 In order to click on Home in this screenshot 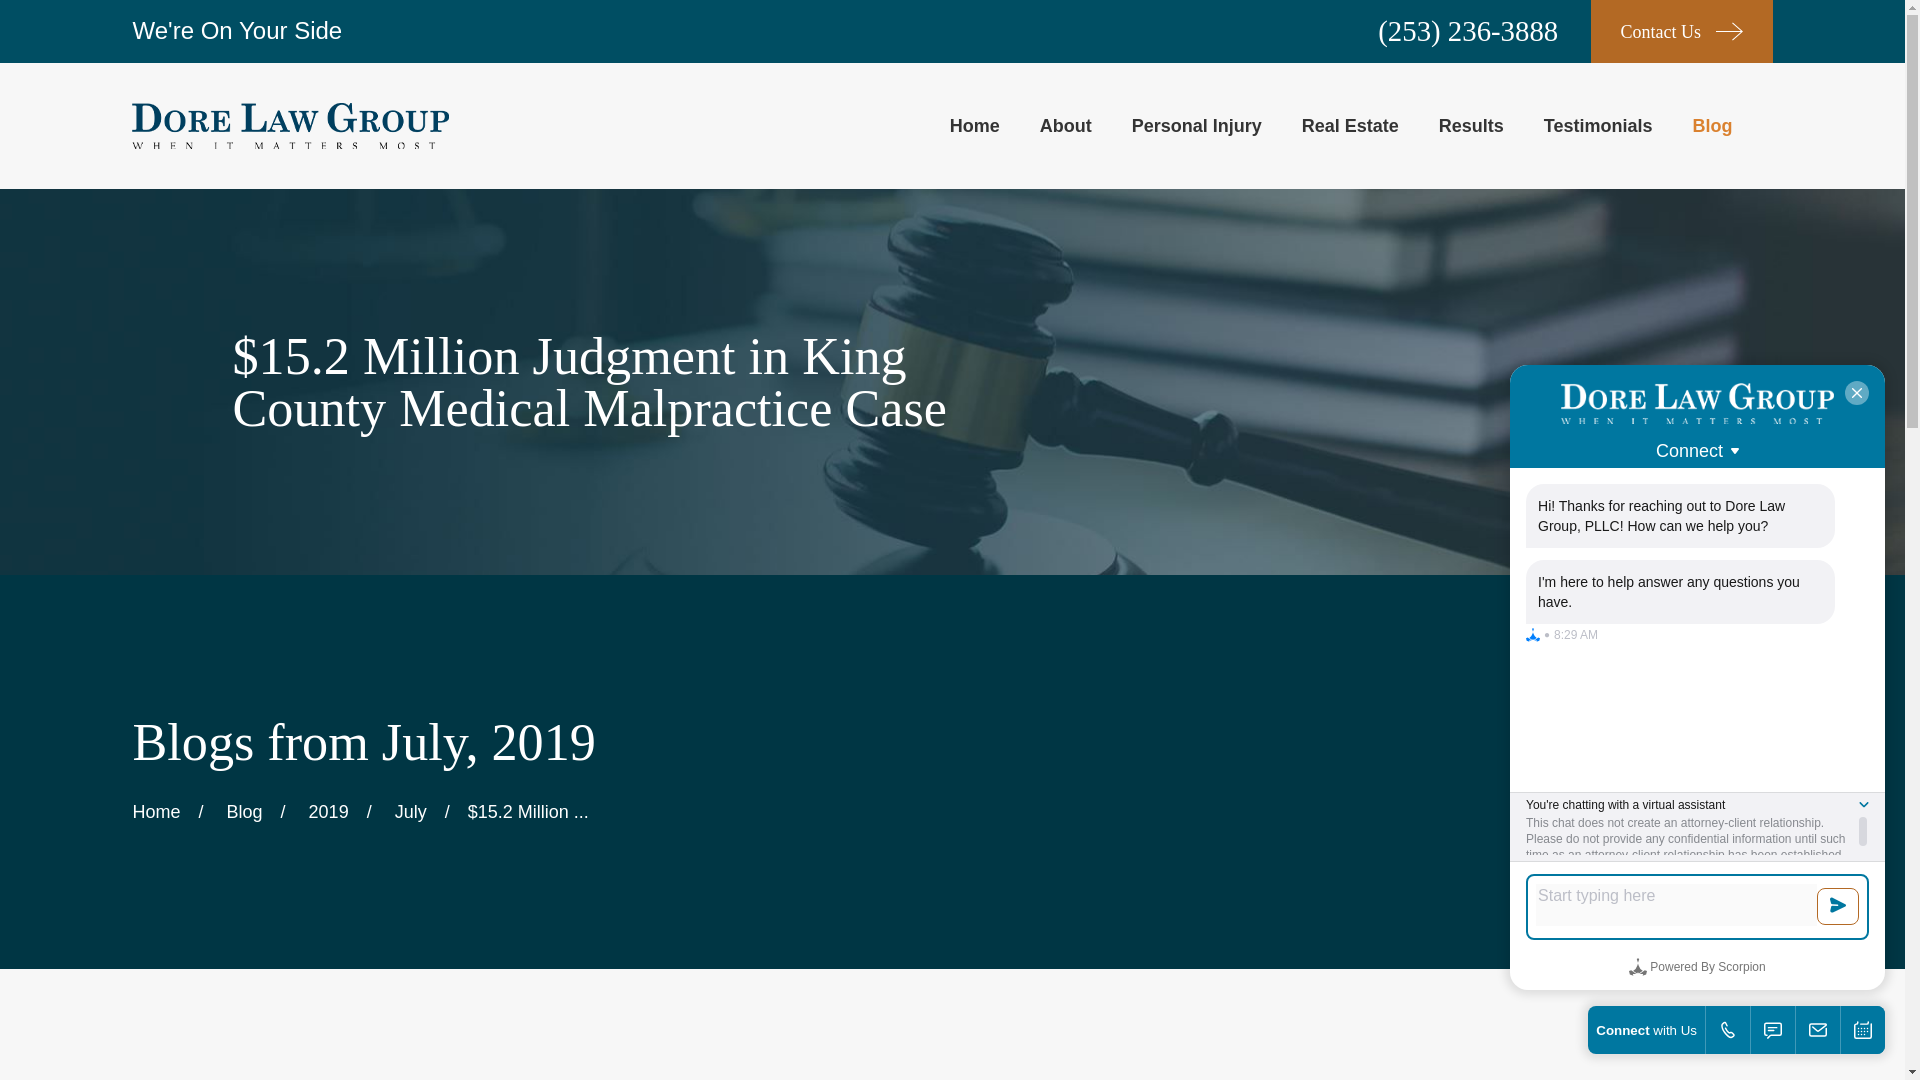, I will do `click(290, 126)`.